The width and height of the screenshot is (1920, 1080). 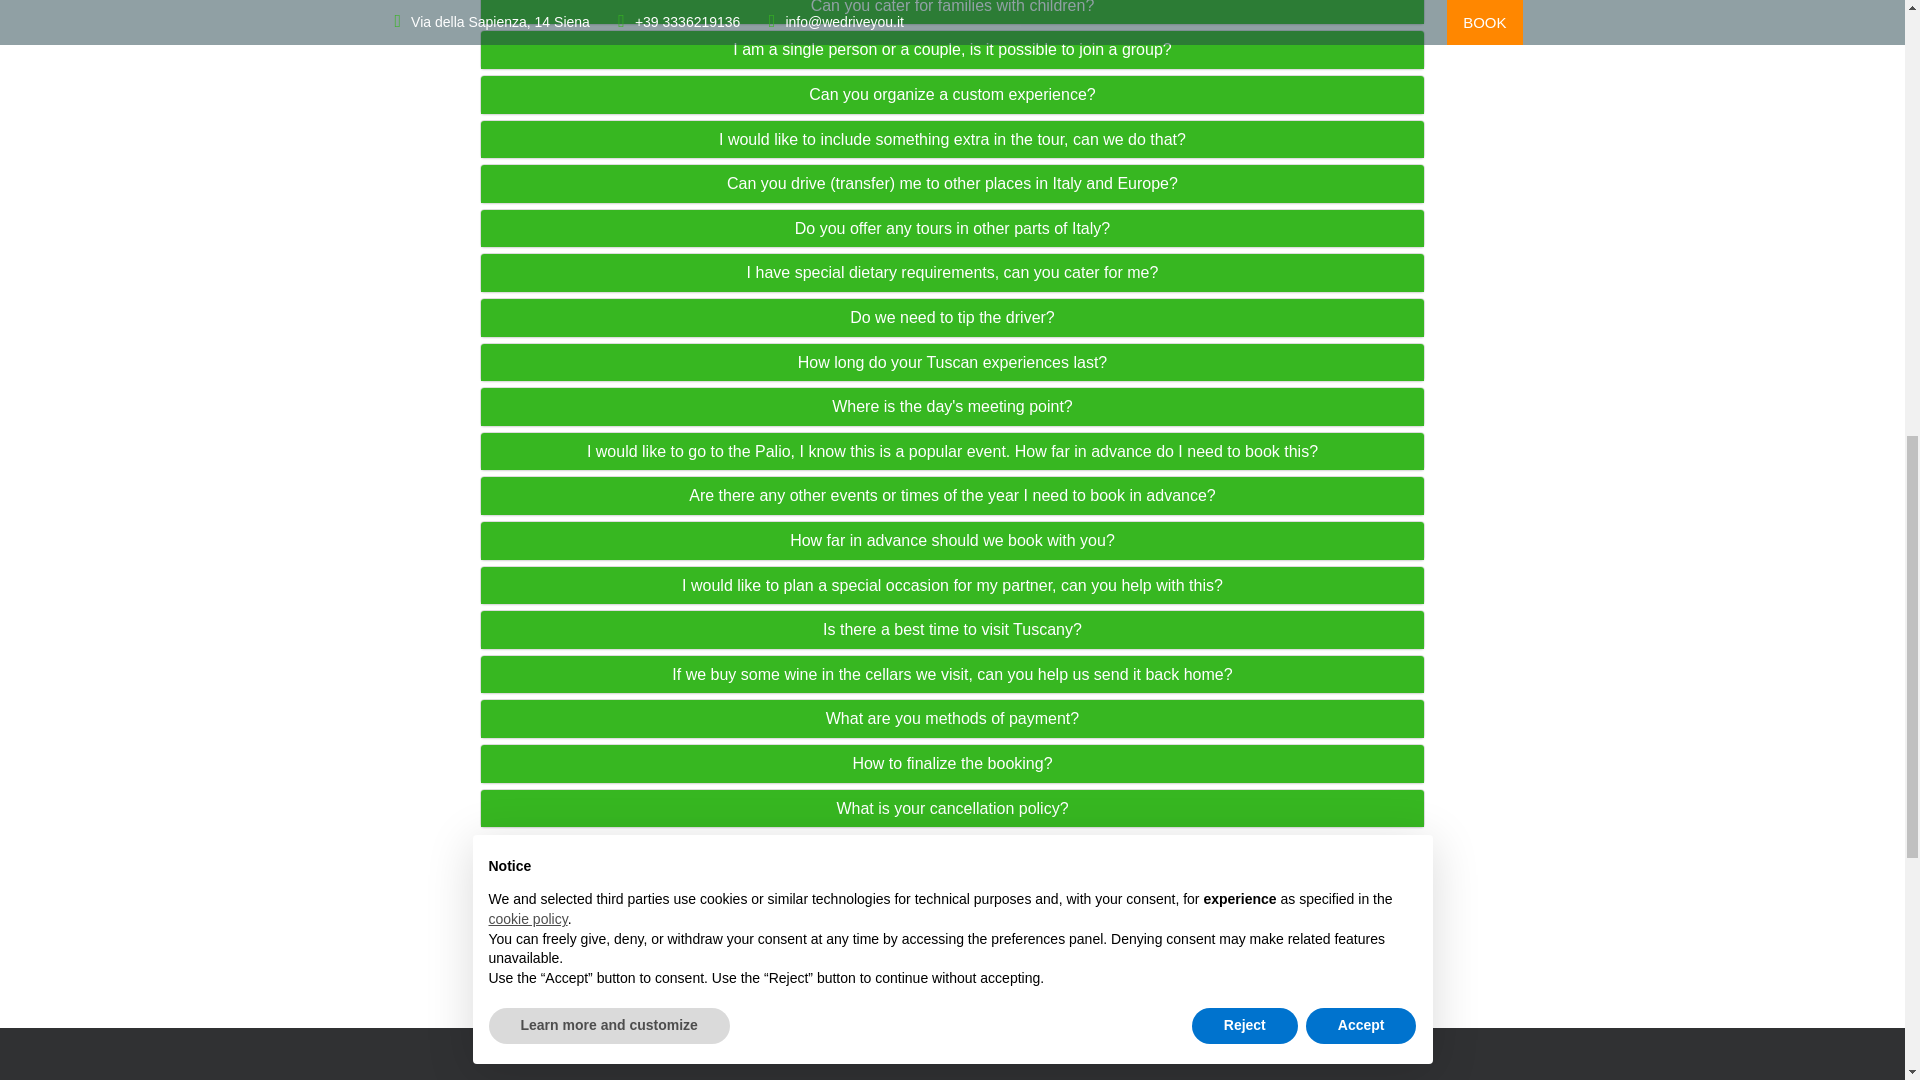 What do you see at coordinates (952, 228) in the screenshot?
I see `Do you offer any tours in other parts of Italy?` at bounding box center [952, 228].